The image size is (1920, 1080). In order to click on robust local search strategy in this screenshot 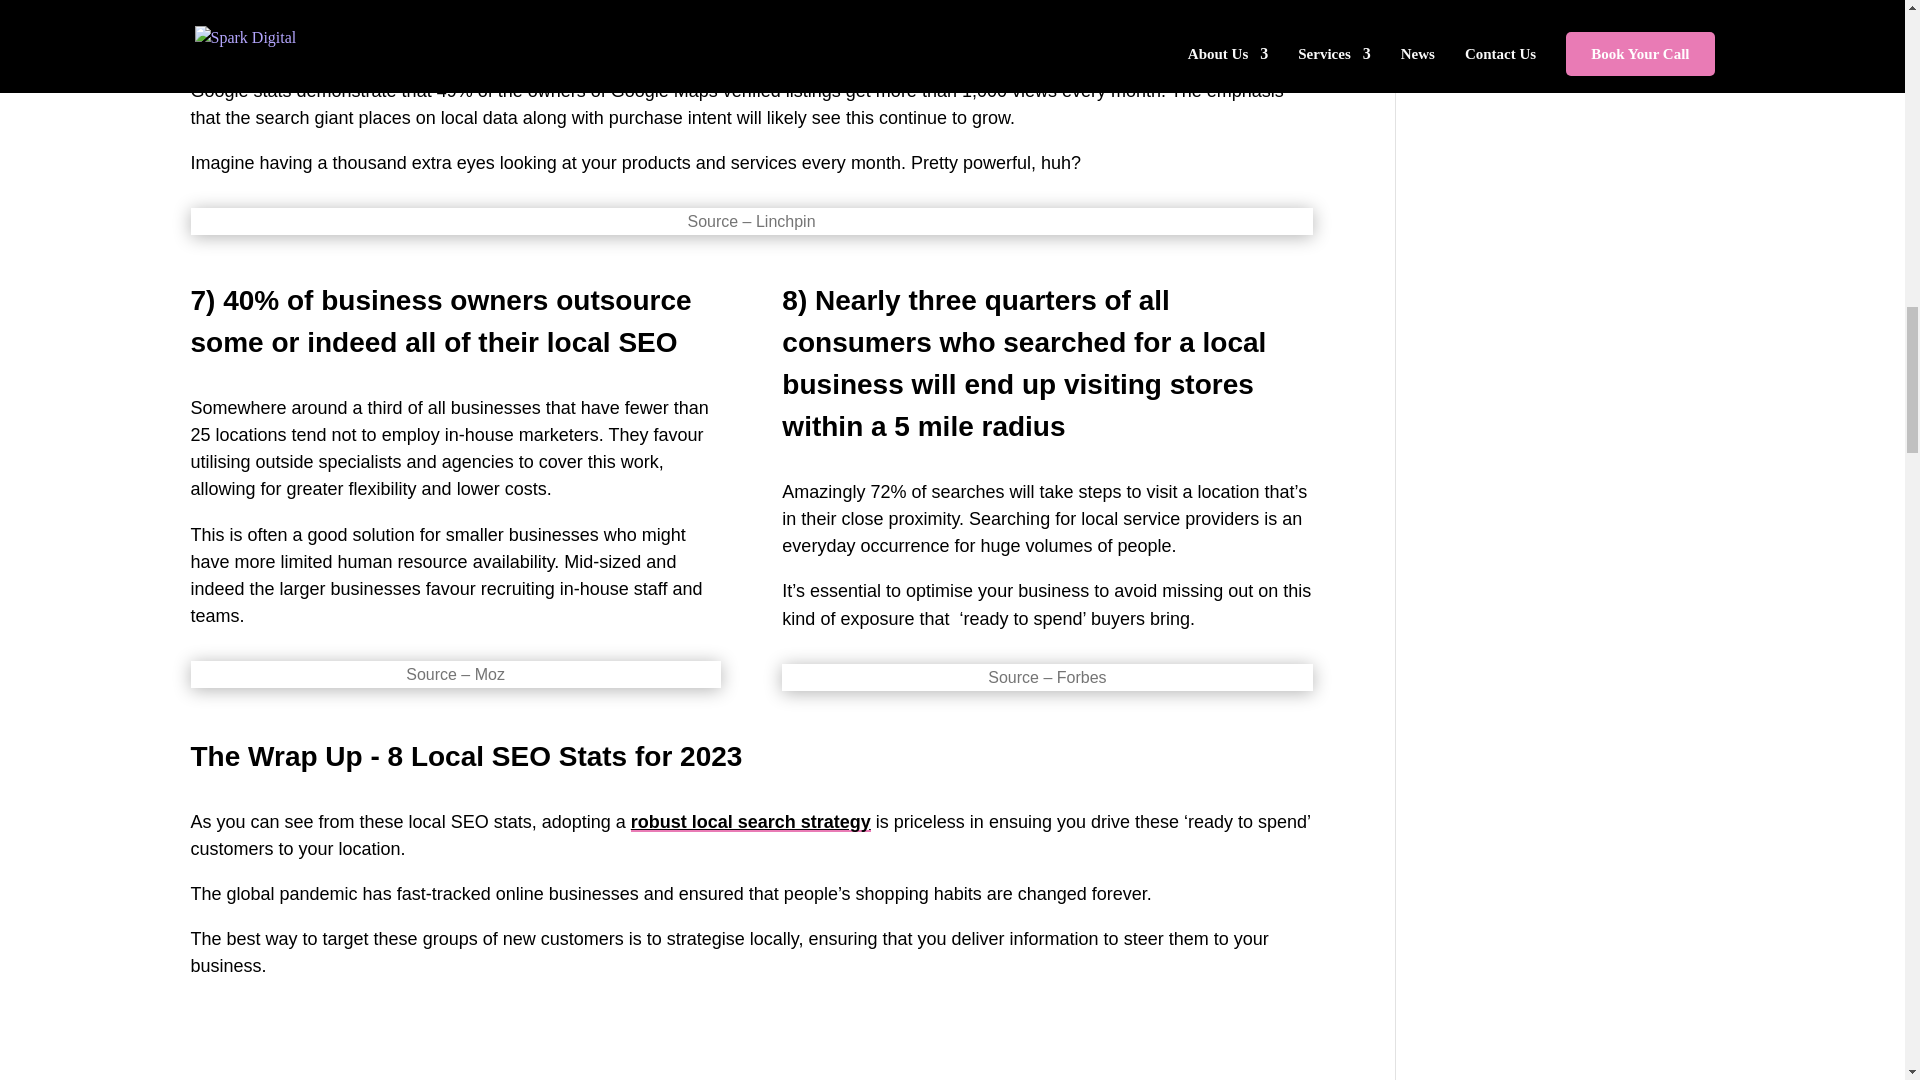, I will do `click(751, 822)`.